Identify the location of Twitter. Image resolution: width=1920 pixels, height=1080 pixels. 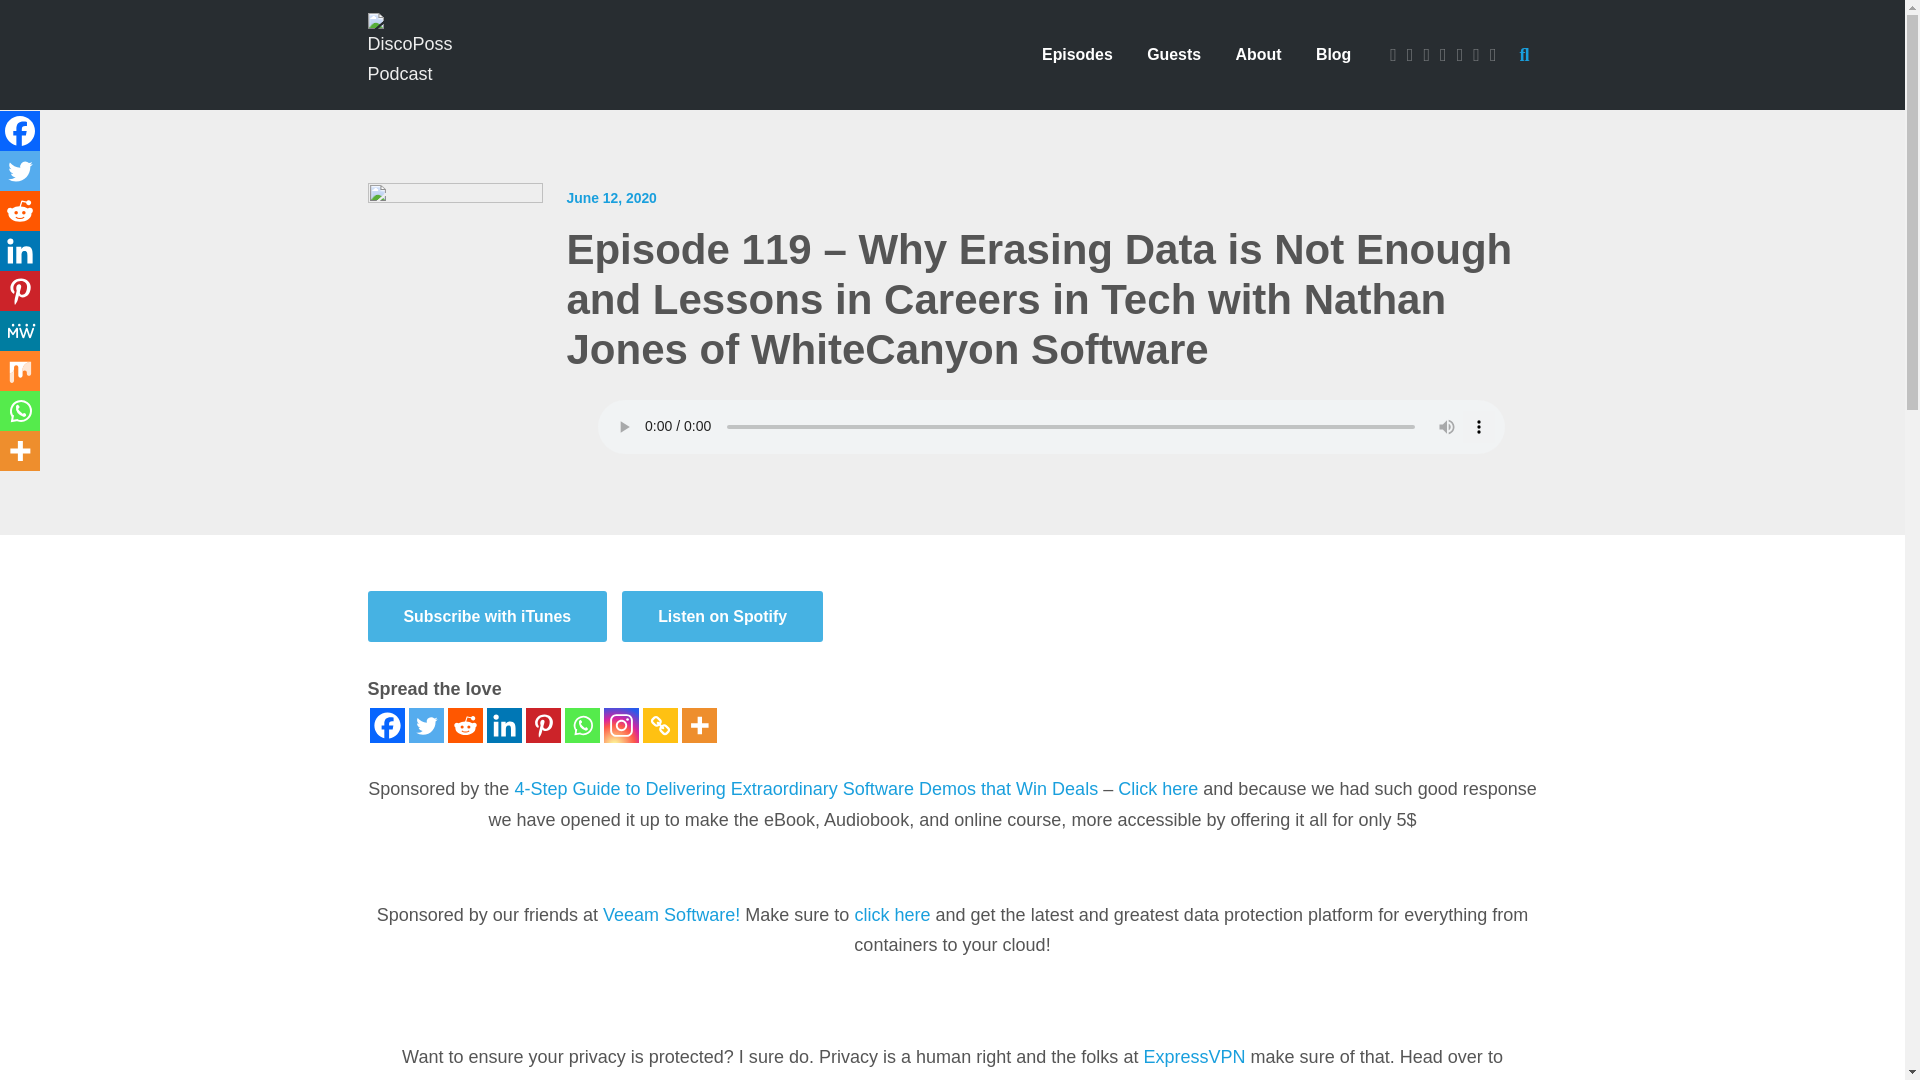
(425, 726).